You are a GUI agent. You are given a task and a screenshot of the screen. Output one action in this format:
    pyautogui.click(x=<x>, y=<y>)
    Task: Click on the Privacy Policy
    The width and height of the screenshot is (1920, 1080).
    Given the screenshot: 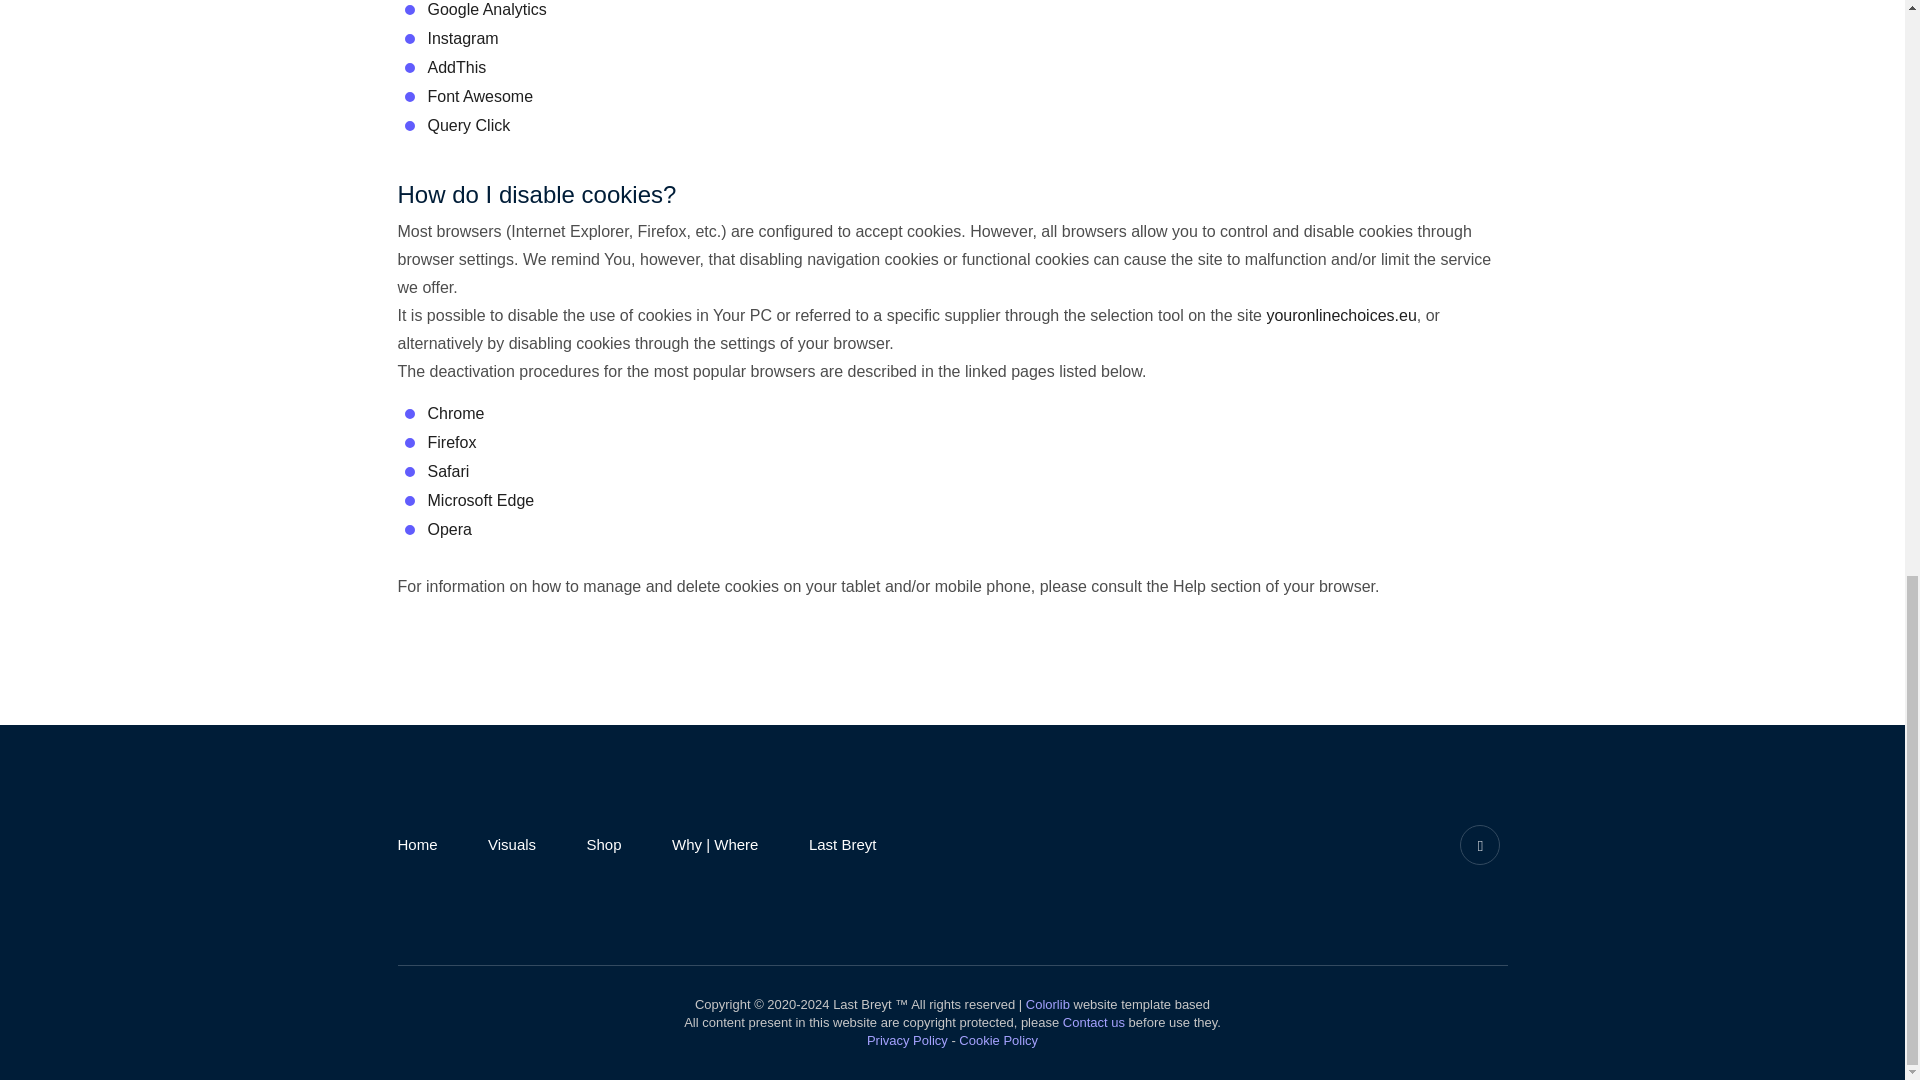 What is the action you would take?
    pyautogui.click(x=908, y=1040)
    